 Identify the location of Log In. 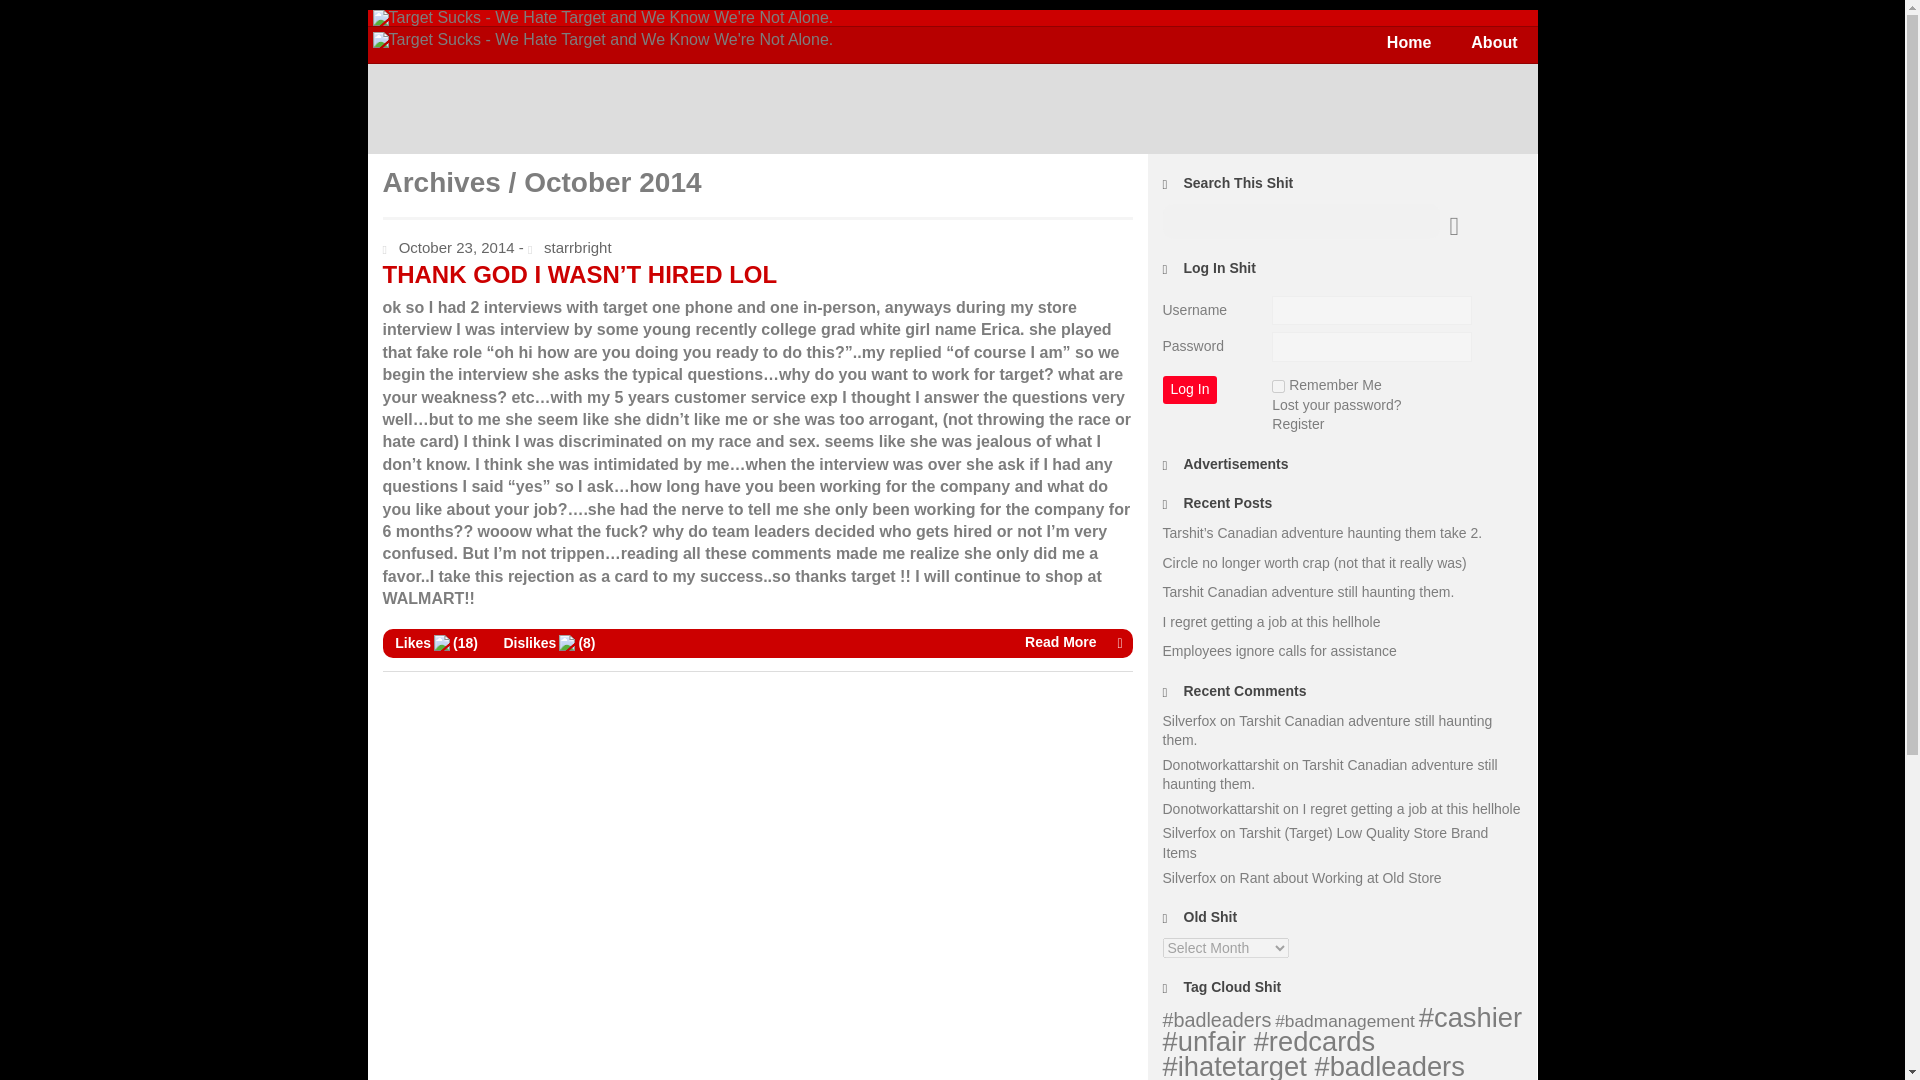
(1189, 389).